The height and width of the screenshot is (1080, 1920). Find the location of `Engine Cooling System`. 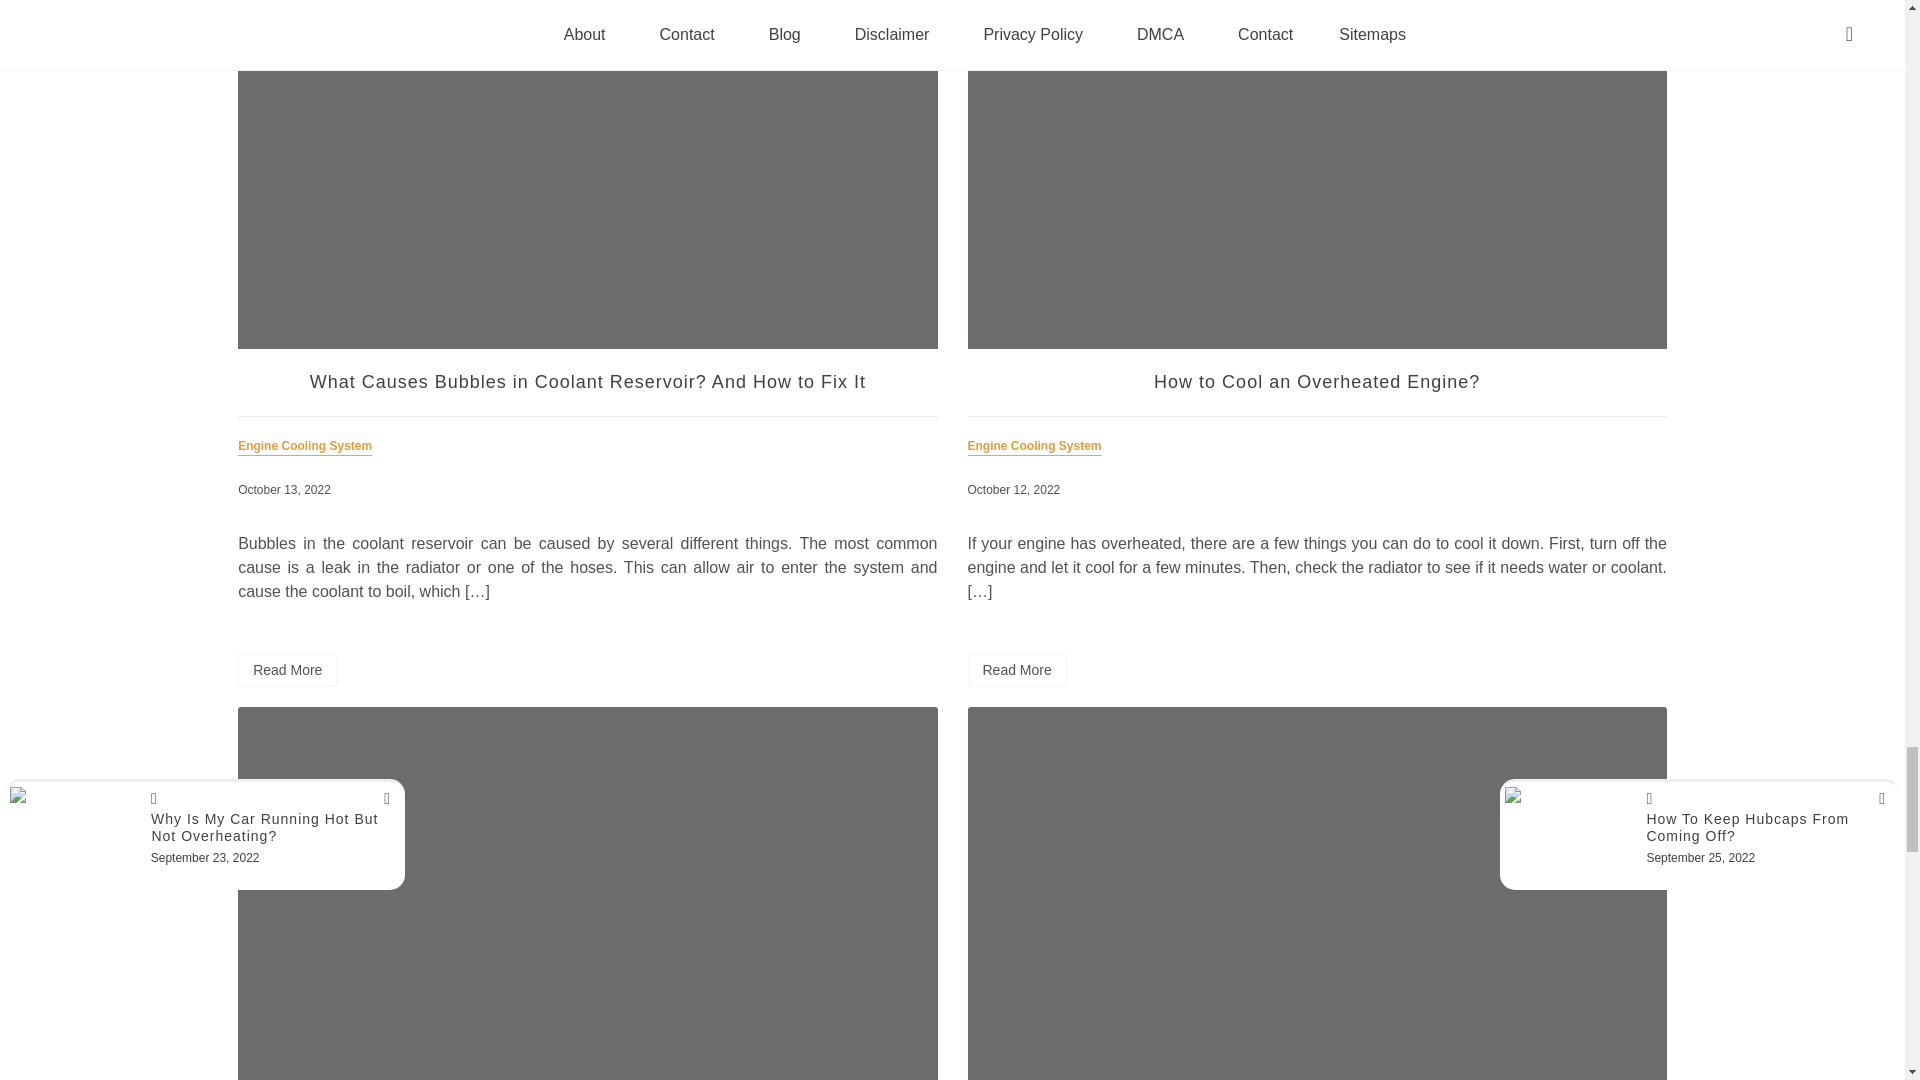

Engine Cooling System is located at coordinates (309, 457).